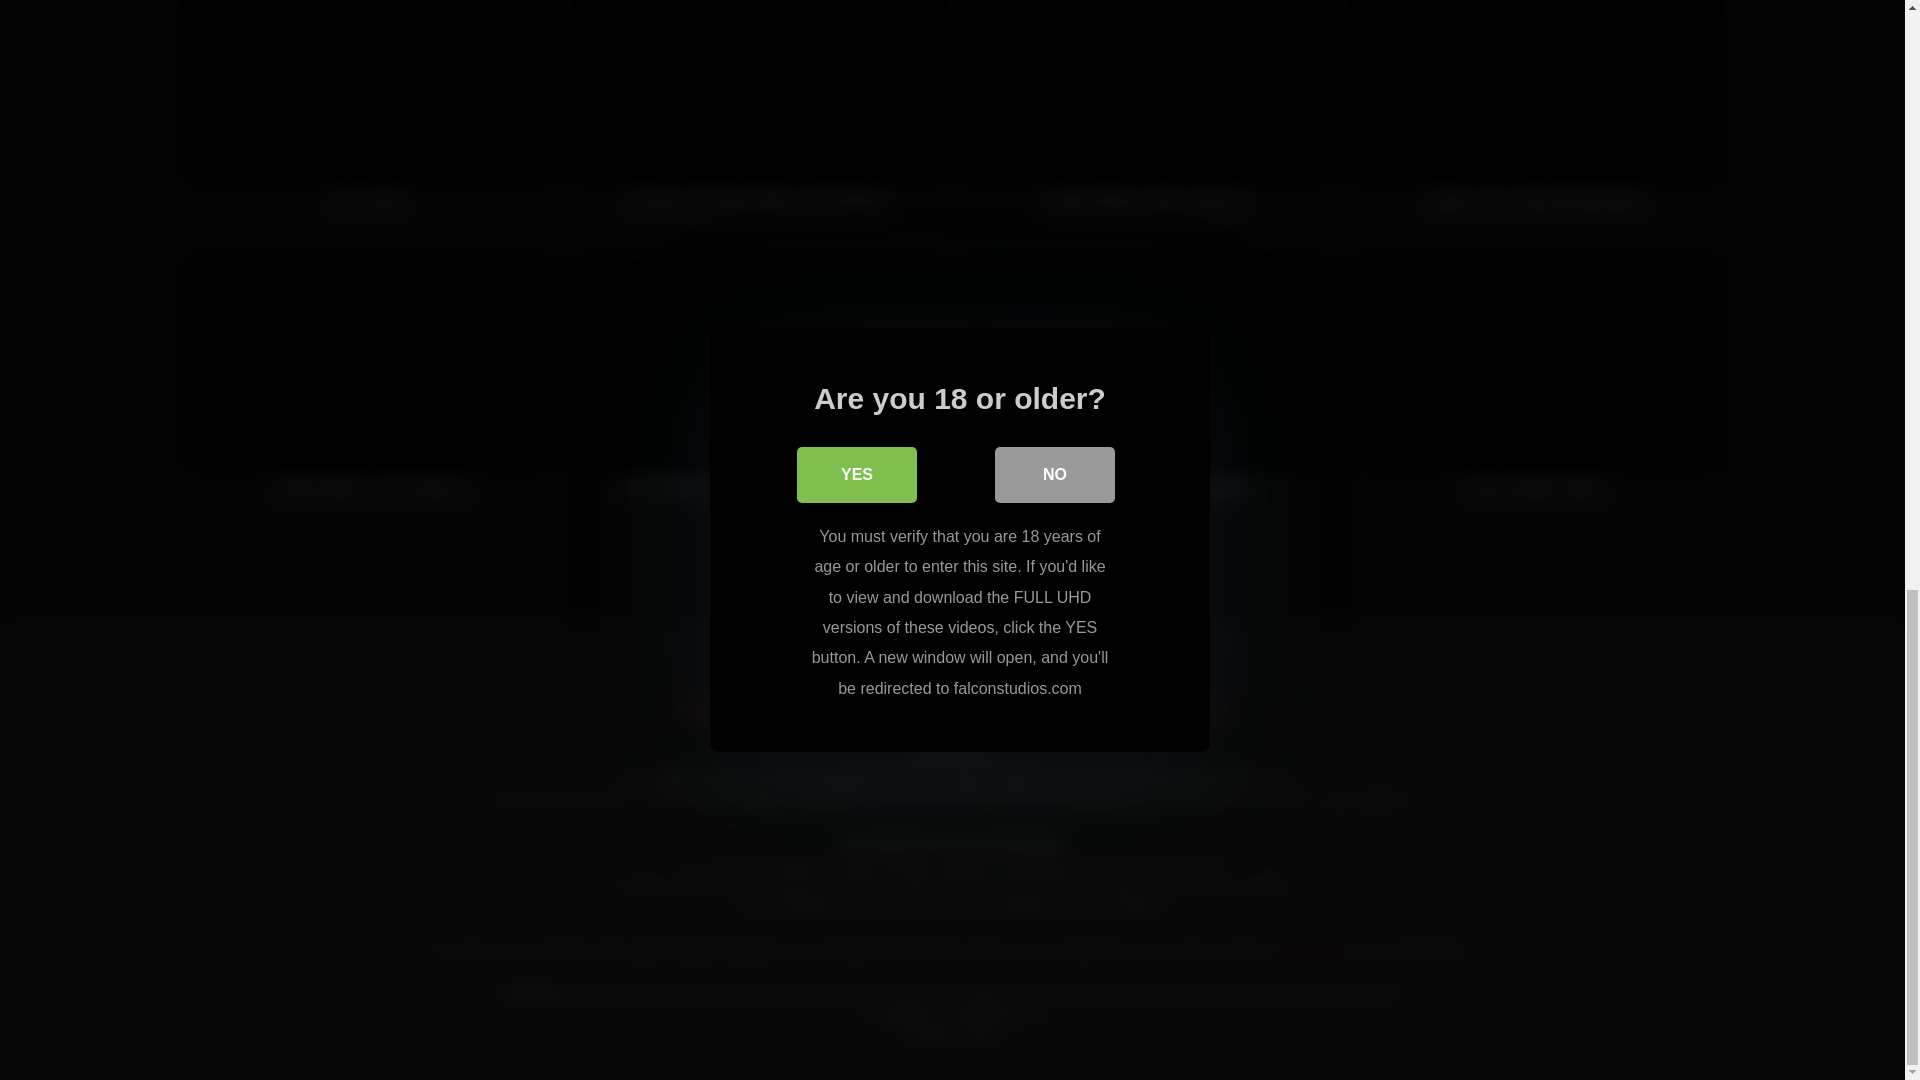 The width and height of the screenshot is (1920, 1080). What do you see at coordinates (371, 116) in the screenshot?
I see `Gay Jocks` at bounding box center [371, 116].